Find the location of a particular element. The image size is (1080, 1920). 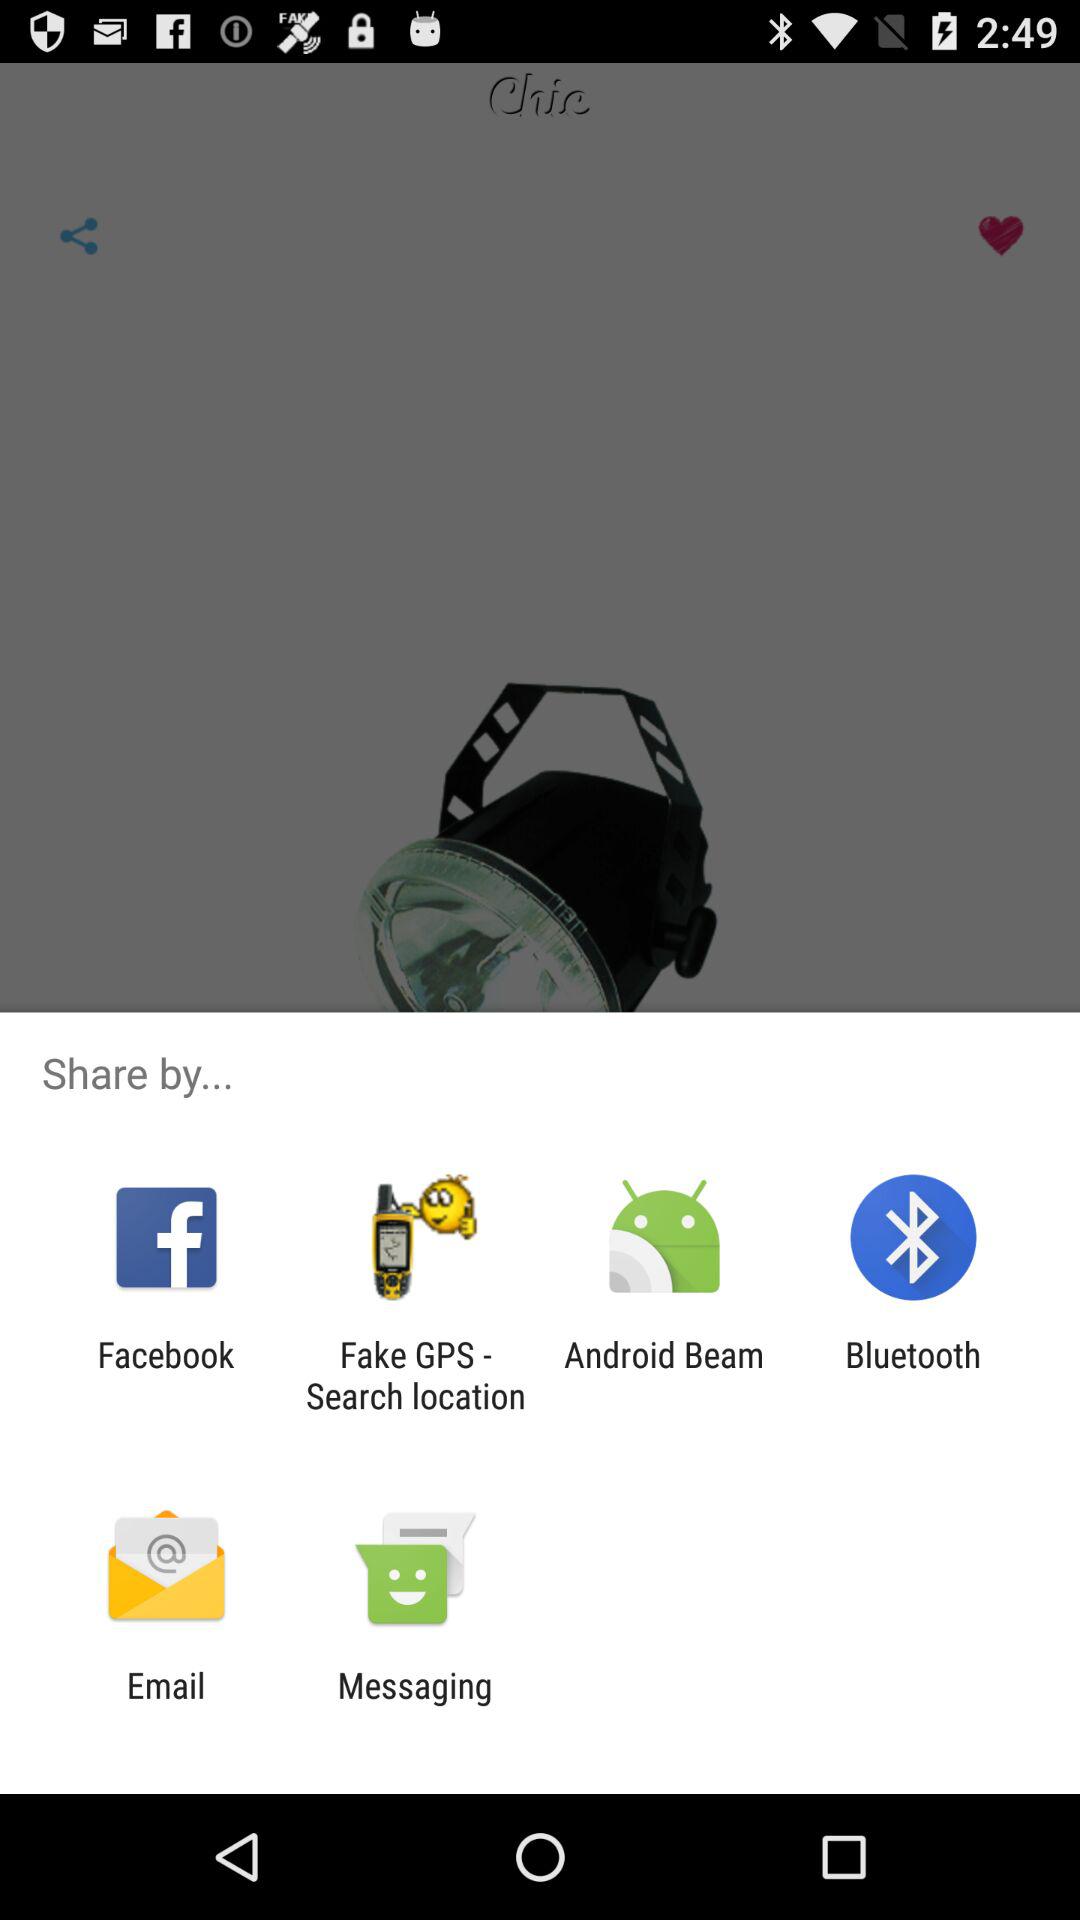

tap the icon next to android beam item is located at coordinates (913, 1375).